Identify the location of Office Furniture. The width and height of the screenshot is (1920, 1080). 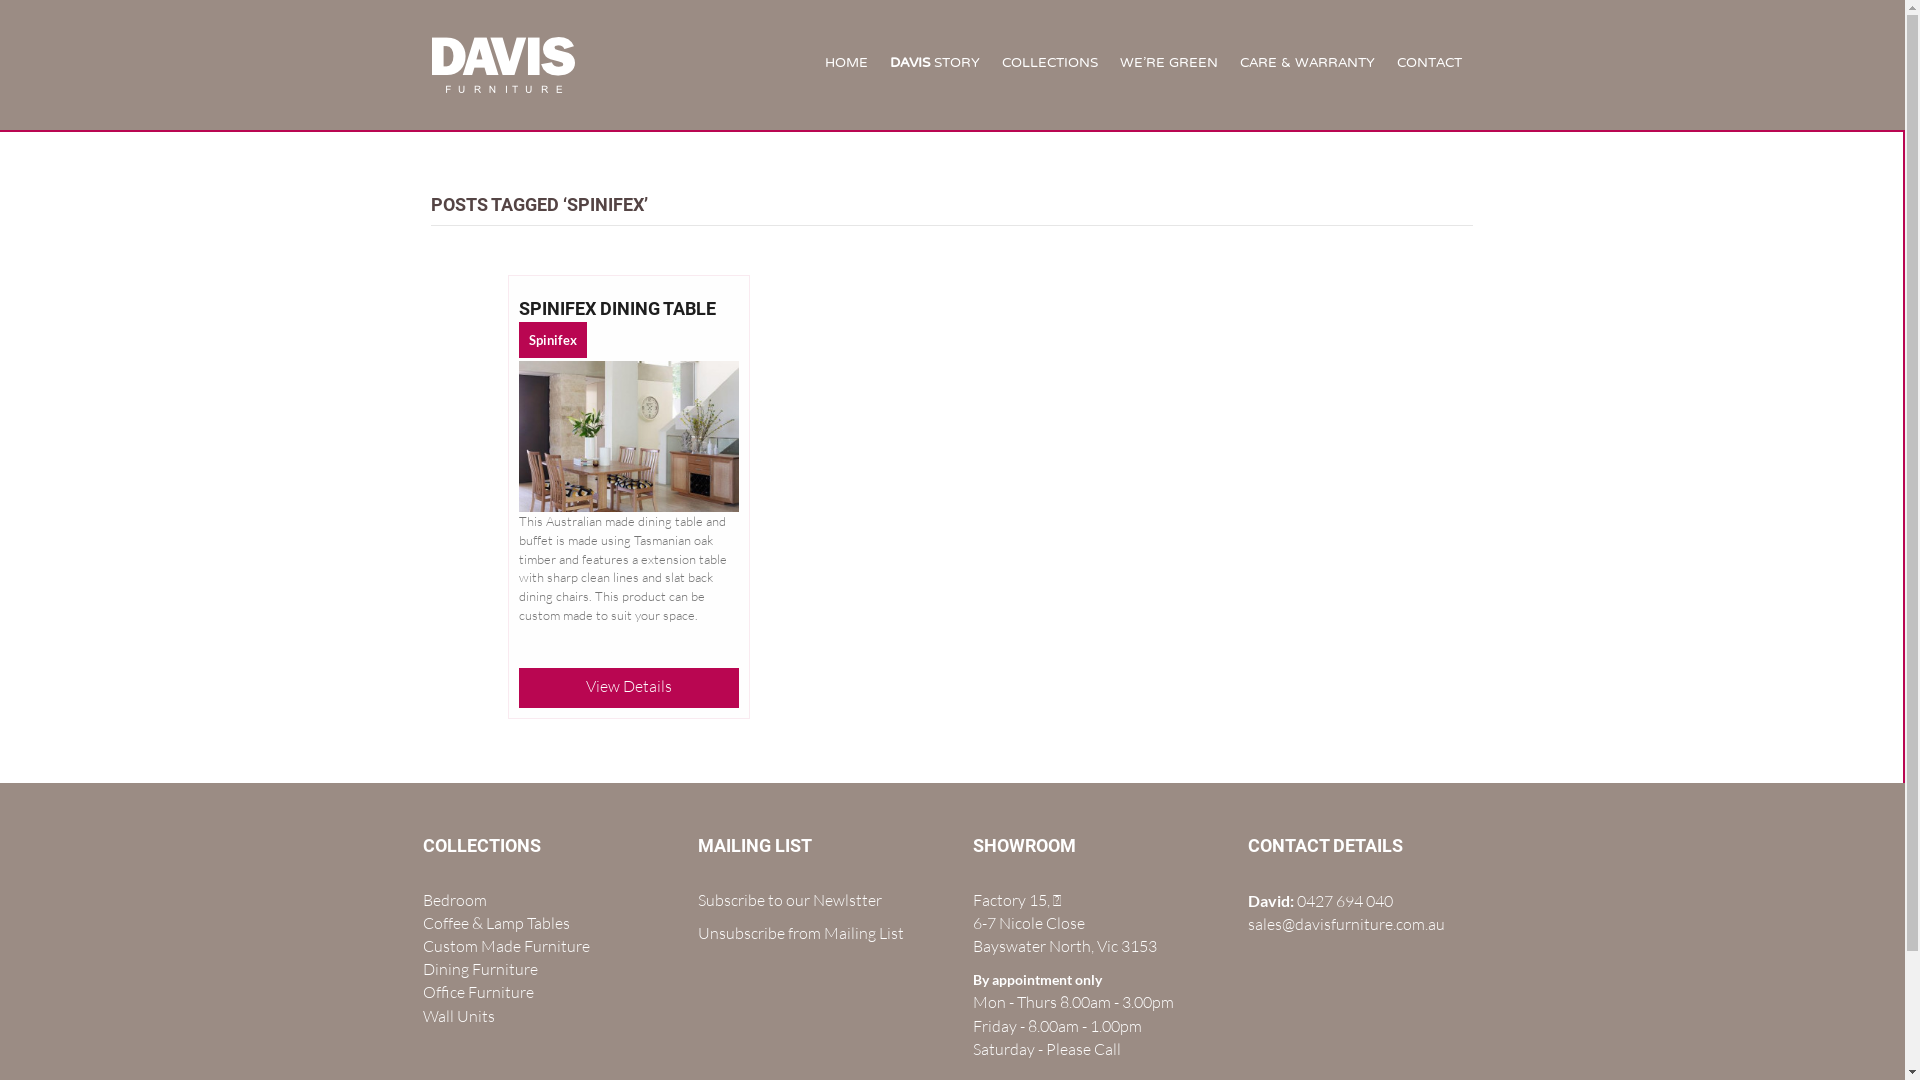
(478, 992).